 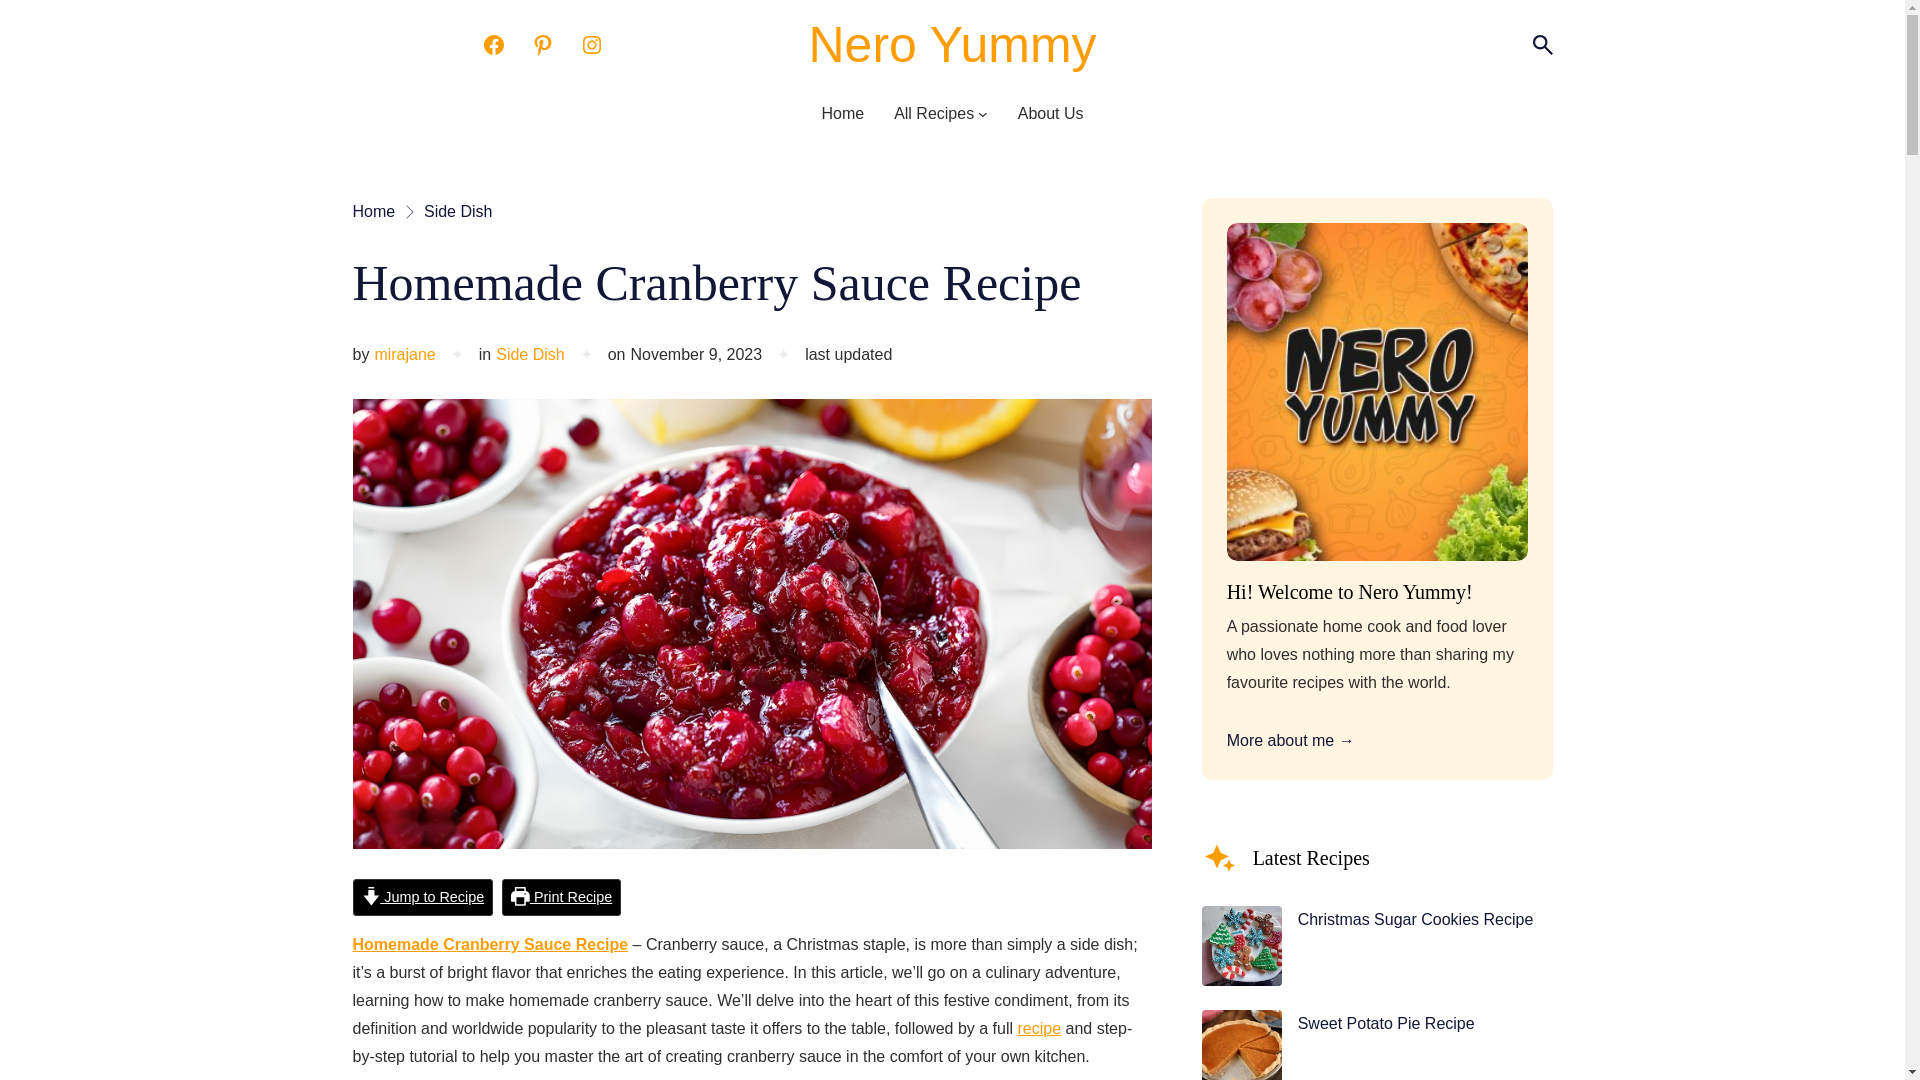 What do you see at coordinates (592, 45) in the screenshot?
I see `Instagram` at bounding box center [592, 45].